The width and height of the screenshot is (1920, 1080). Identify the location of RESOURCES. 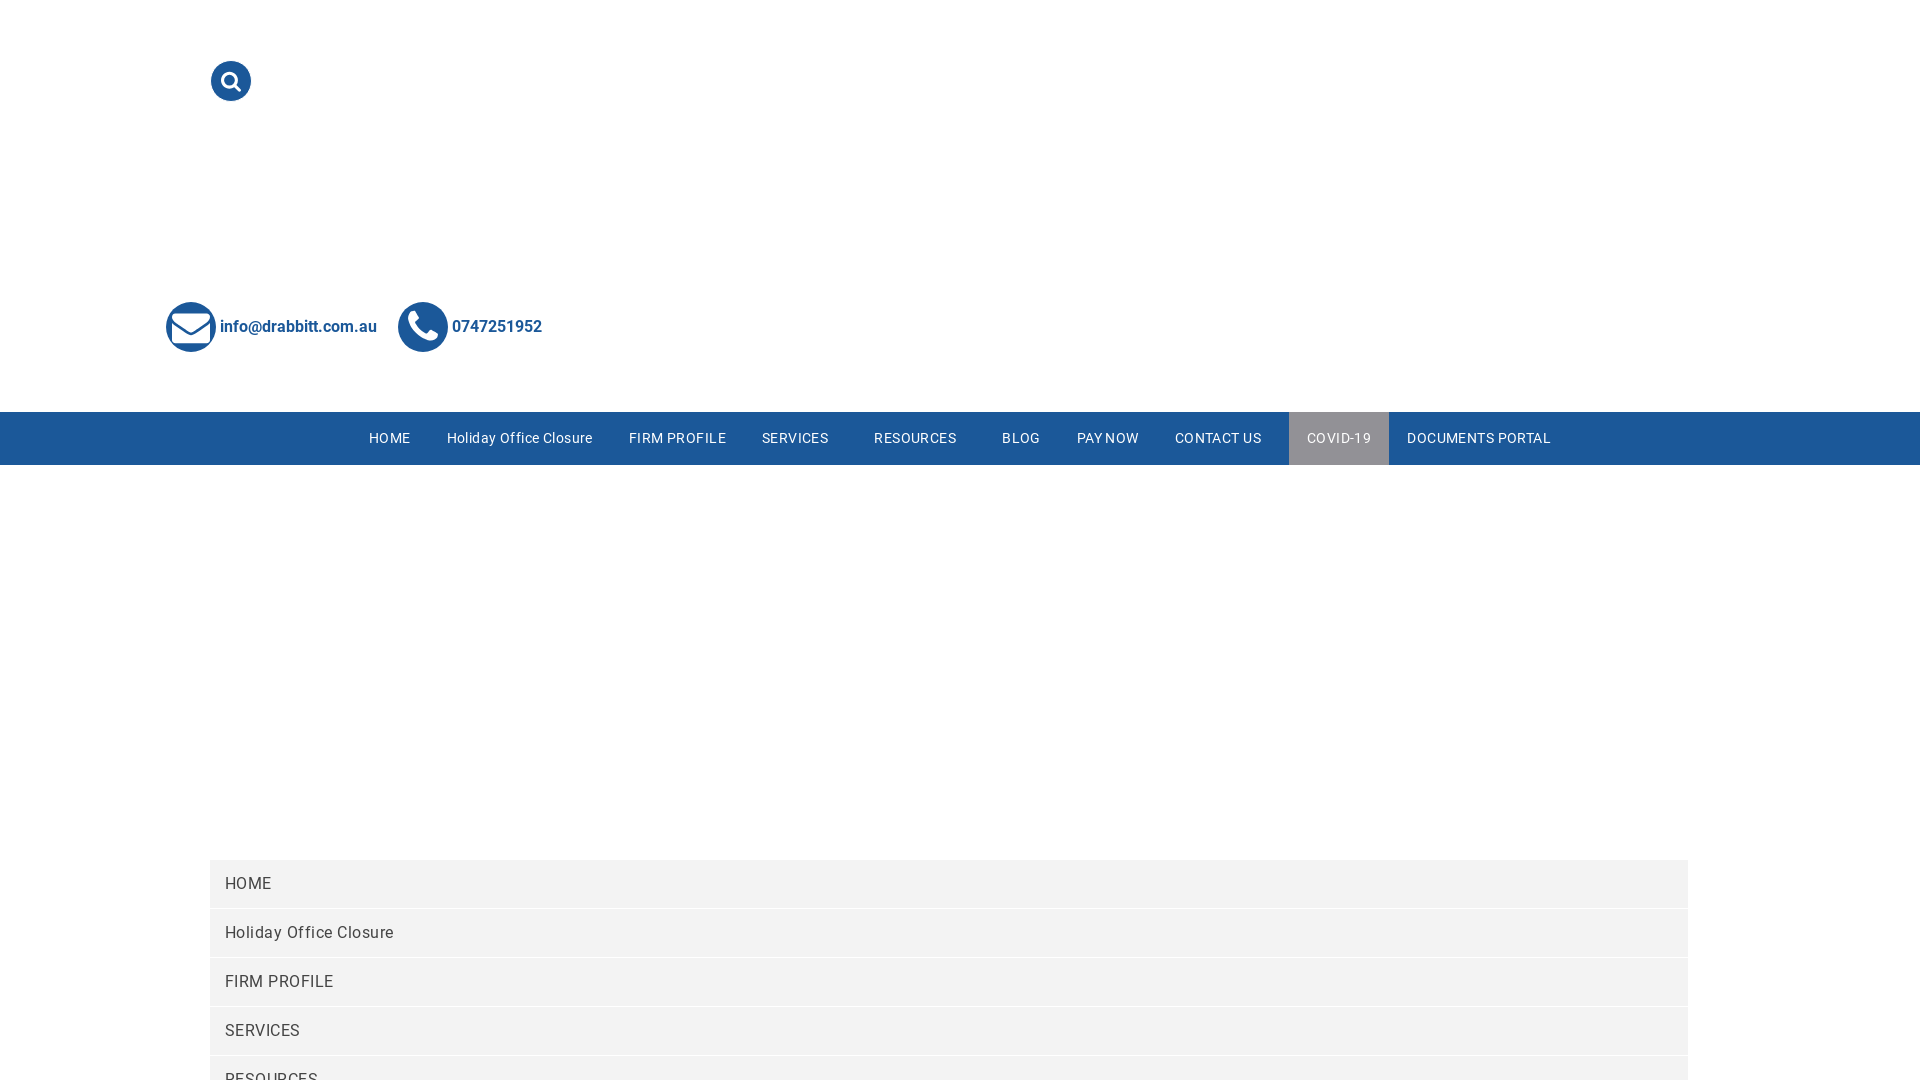
(920, 438).